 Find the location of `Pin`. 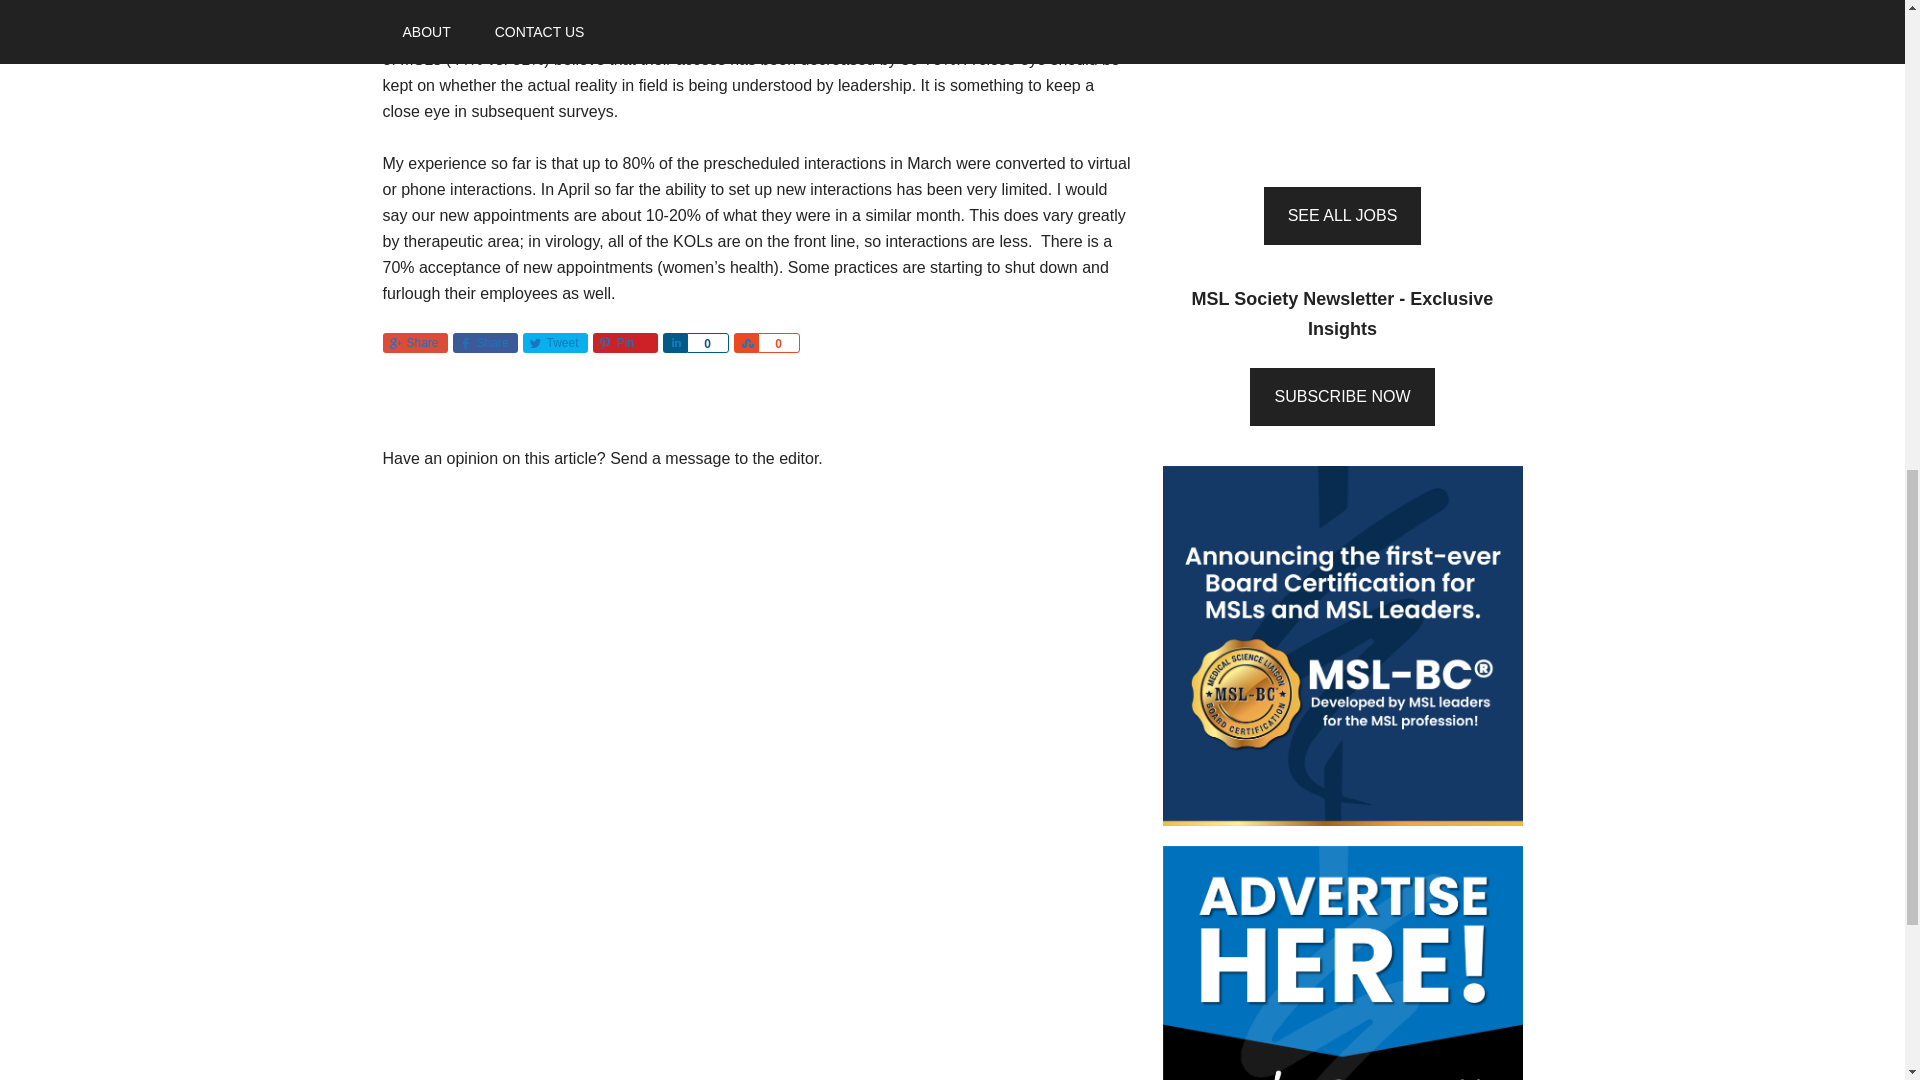

Pin is located at coordinates (624, 342).